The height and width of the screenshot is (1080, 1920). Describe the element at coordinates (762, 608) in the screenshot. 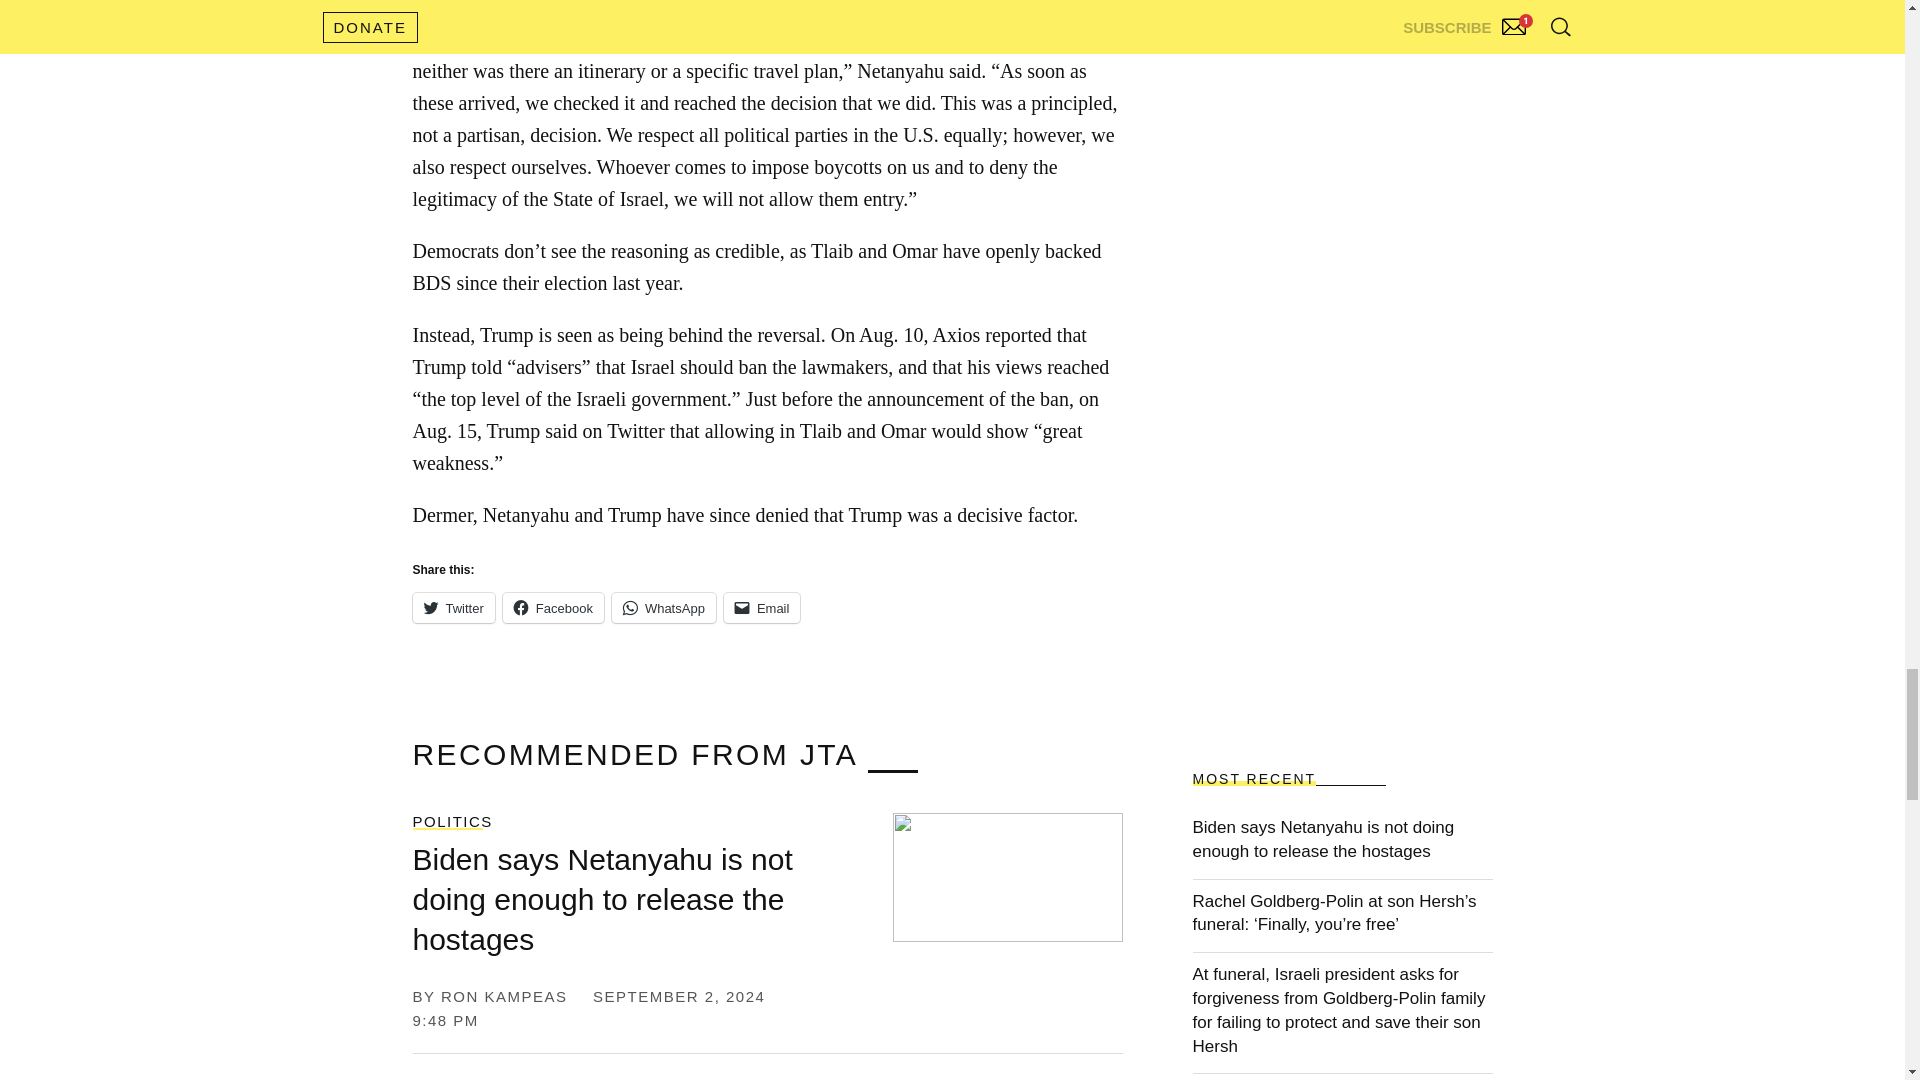

I see `Click to email a link to a friend` at that location.